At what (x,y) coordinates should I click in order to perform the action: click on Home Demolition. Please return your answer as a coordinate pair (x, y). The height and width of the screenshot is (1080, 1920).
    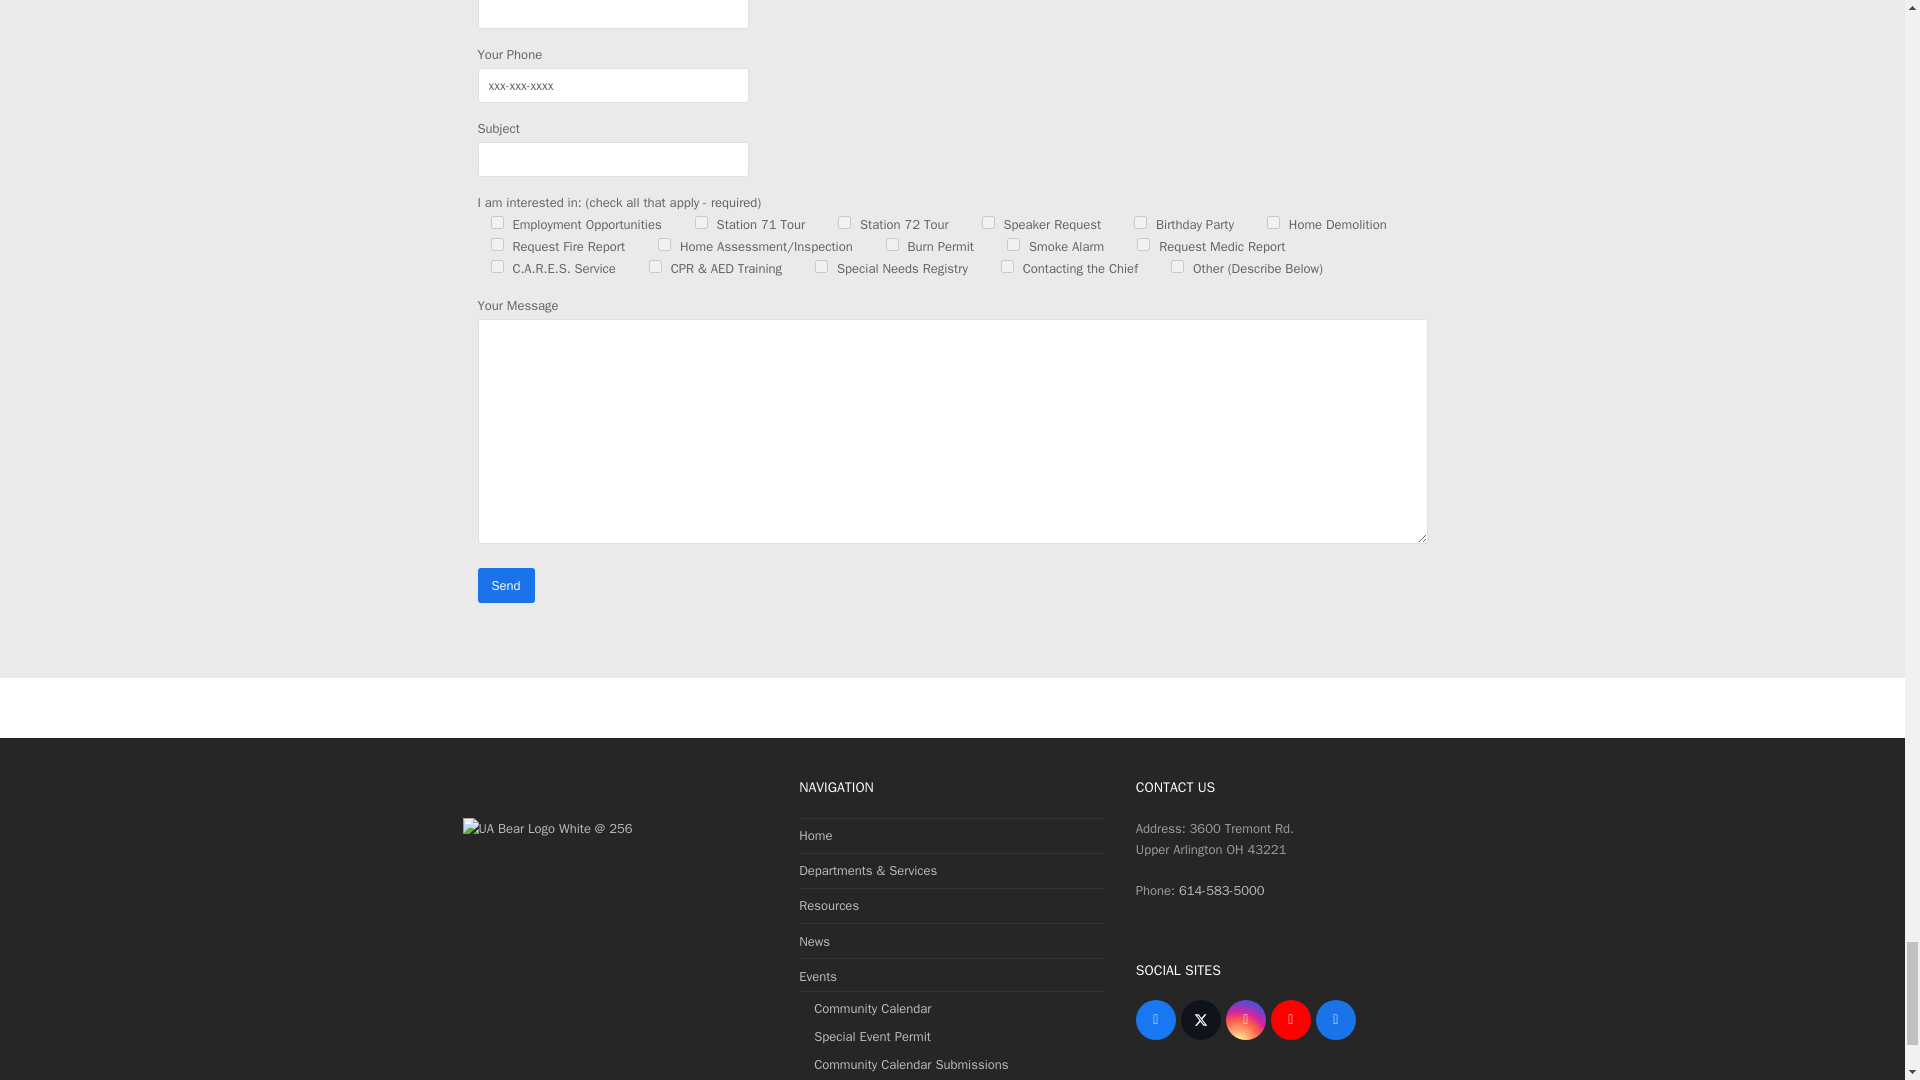
    Looking at the image, I should click on (1274, 222).